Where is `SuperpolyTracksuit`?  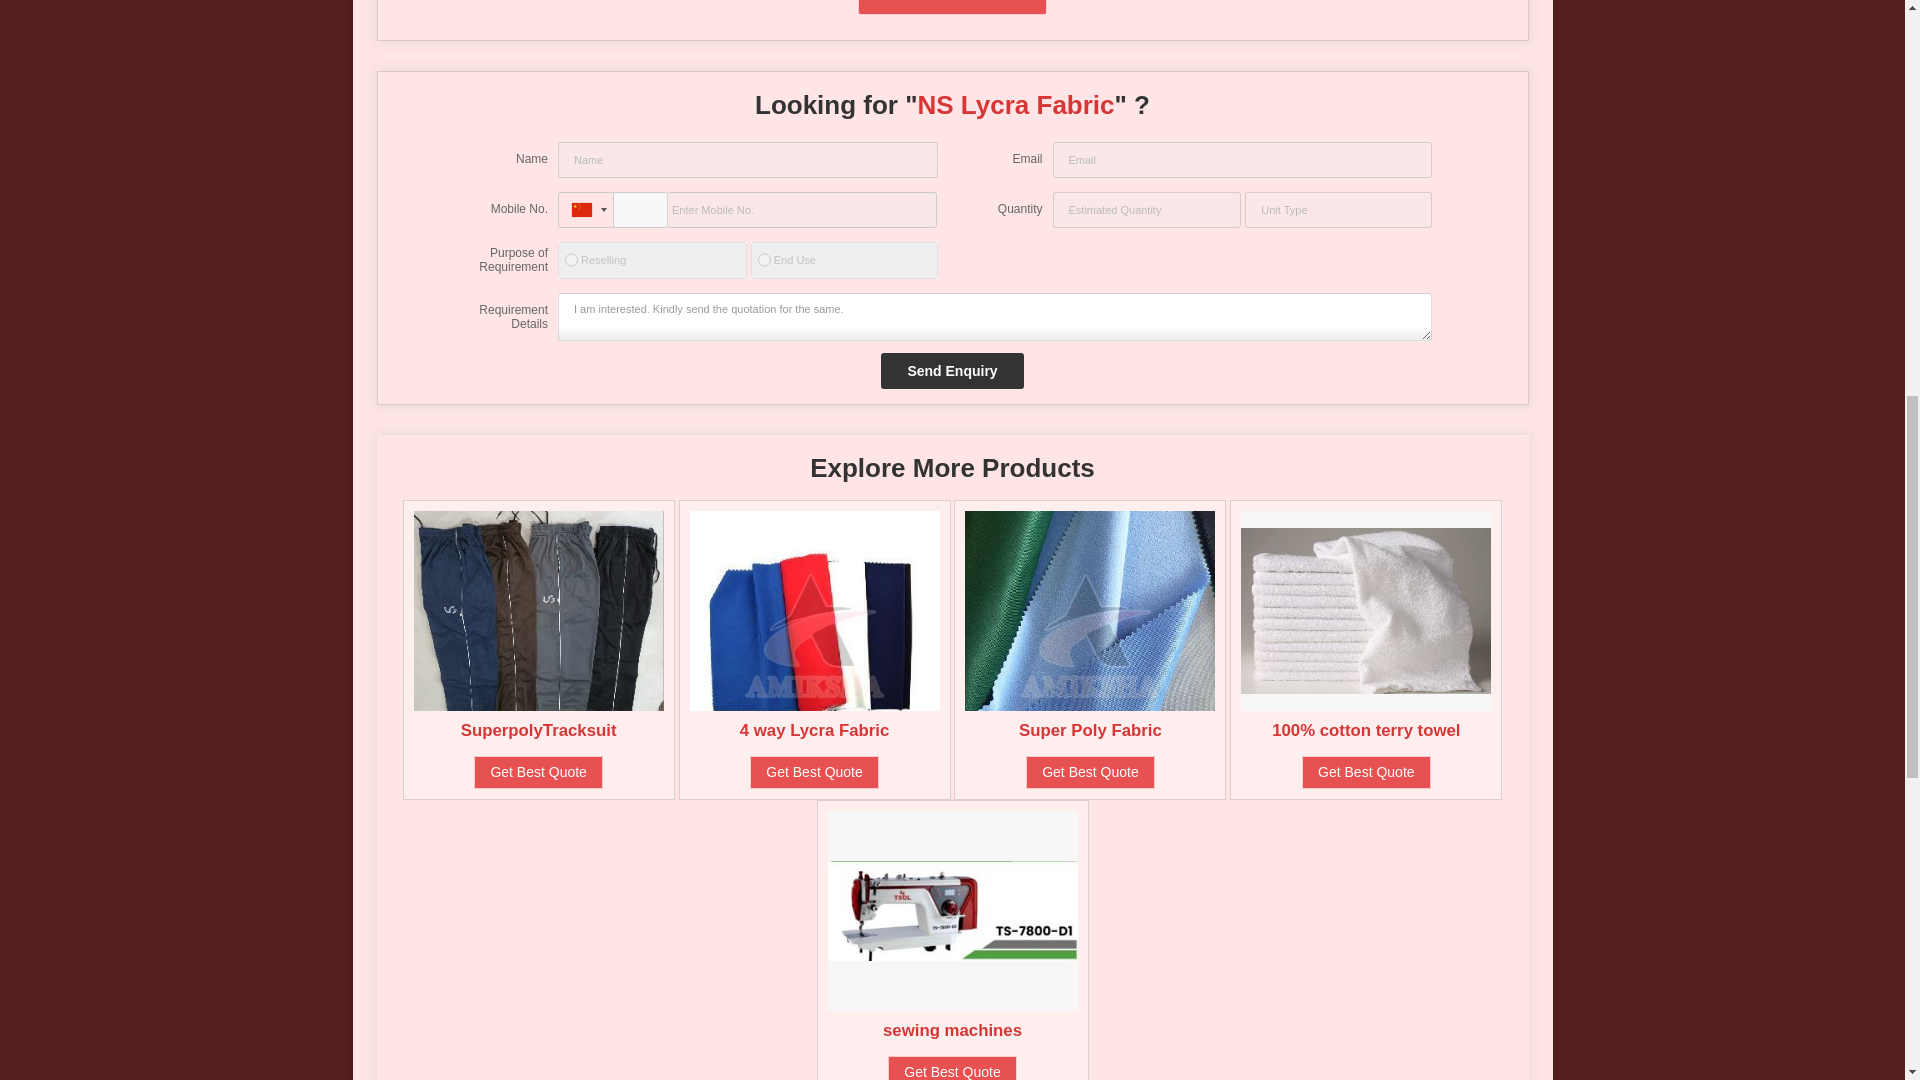
SuperpolyTracksuit is located at coordinates (538, 730).